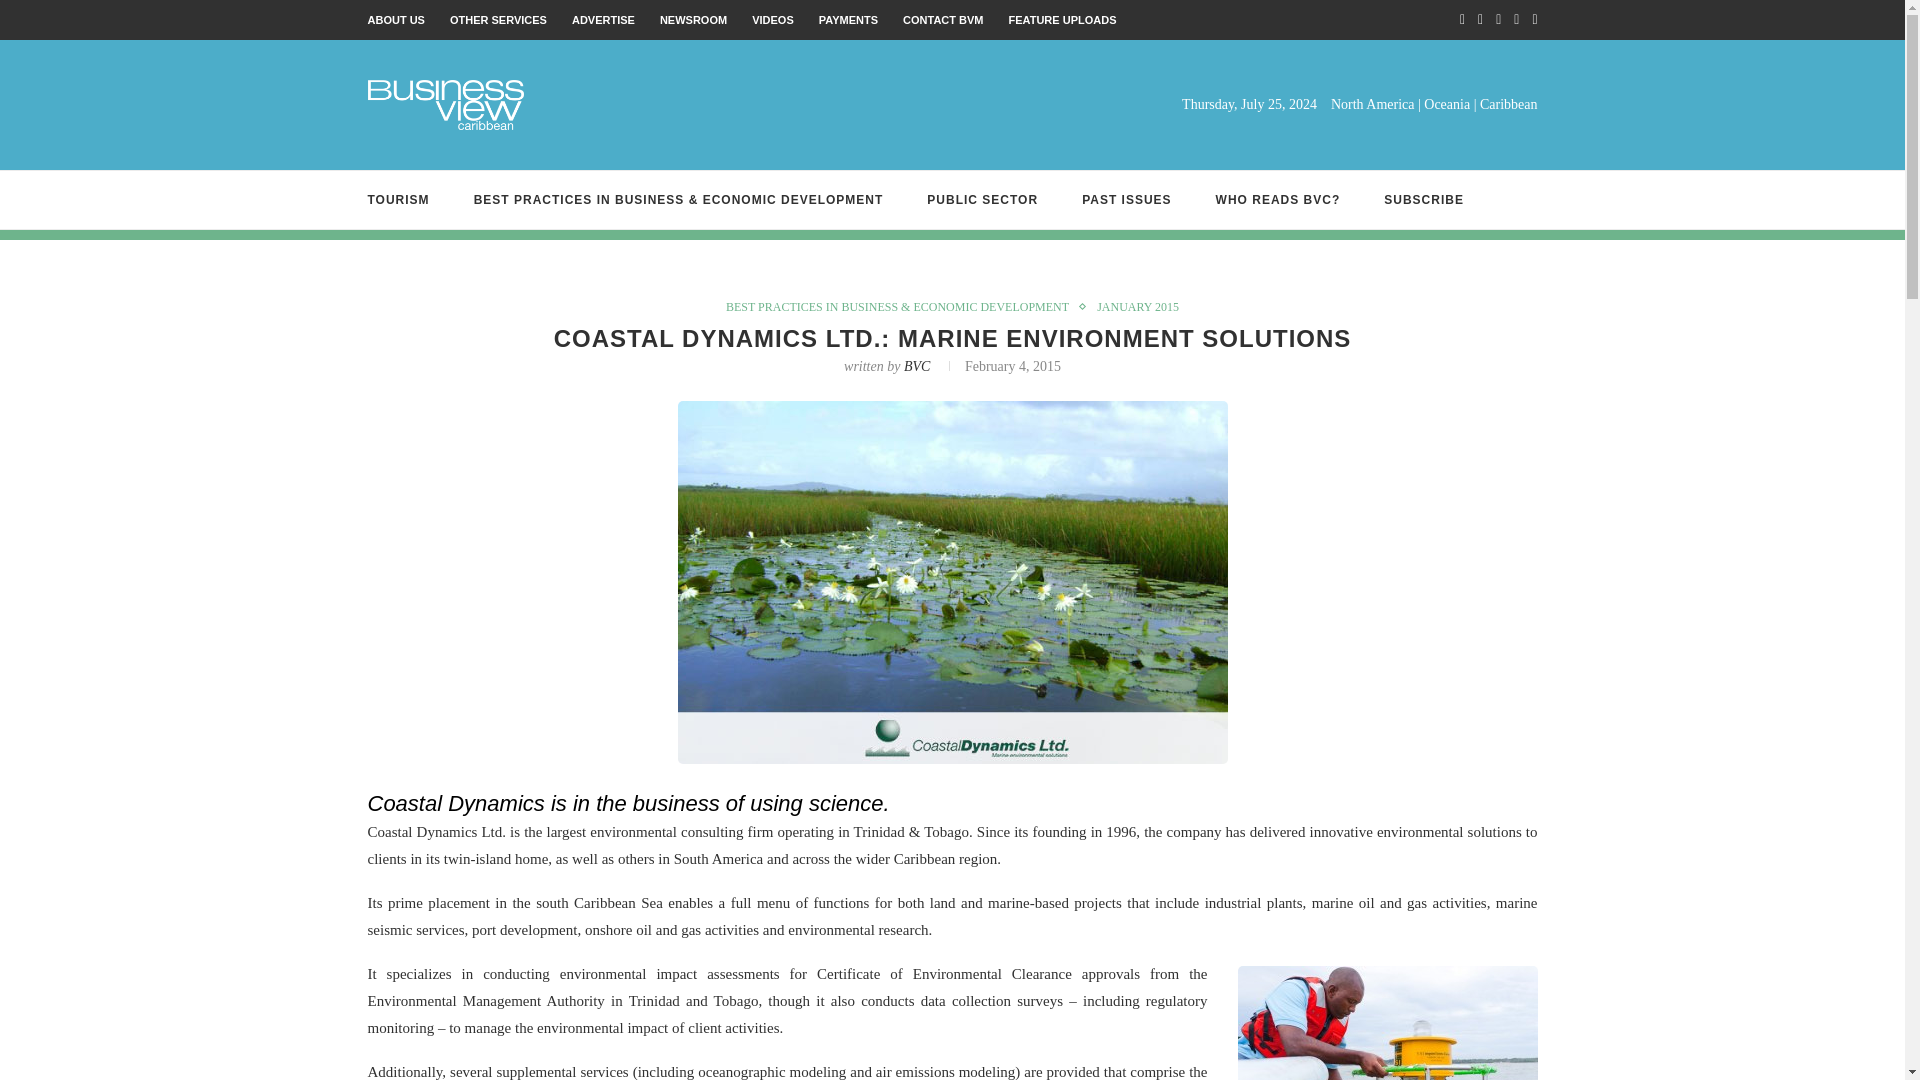 The width and height of the screenshot is (1920, 1080). What do you see at coordinates (982, 199) in the screenshot?
I see `PUBLIC SECTOR` at bounding box center [982, 199].